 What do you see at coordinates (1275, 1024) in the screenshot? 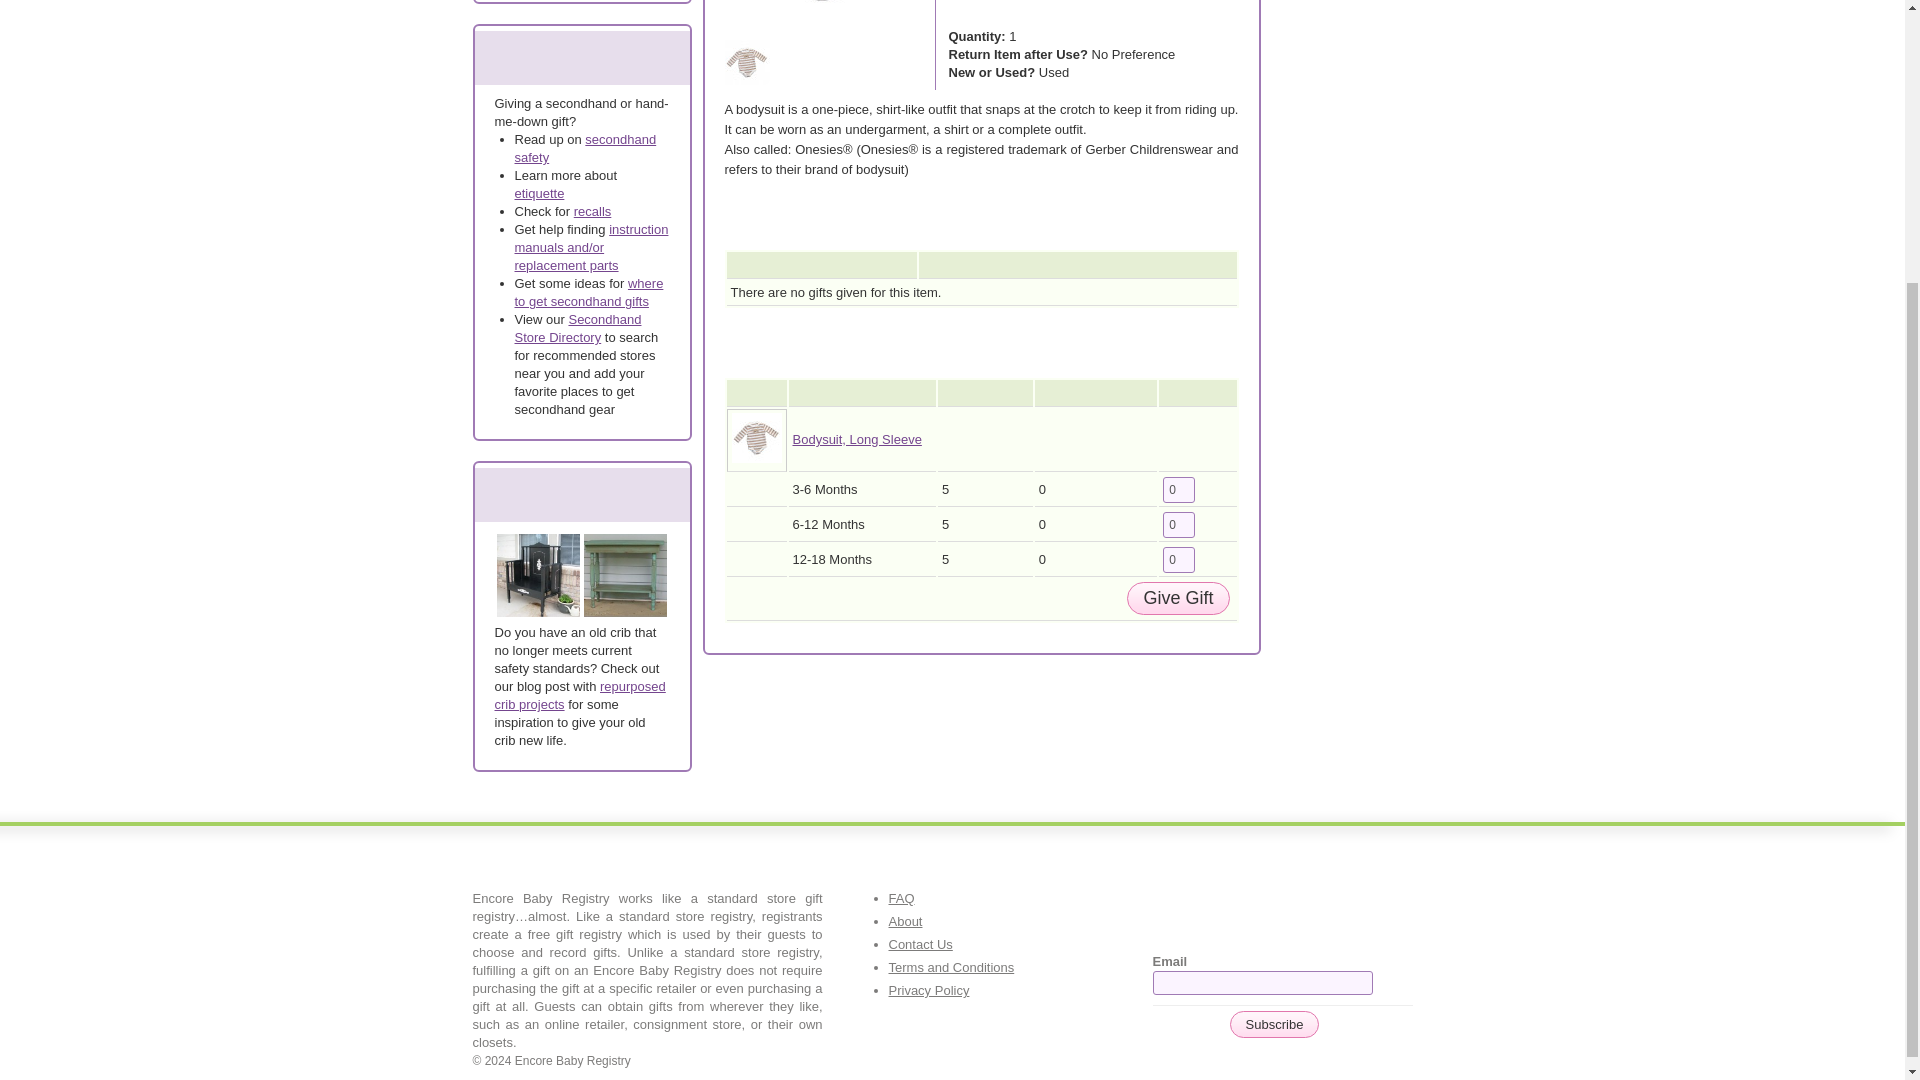
I see `Subscribe` at bounding box center [1275, 1024].